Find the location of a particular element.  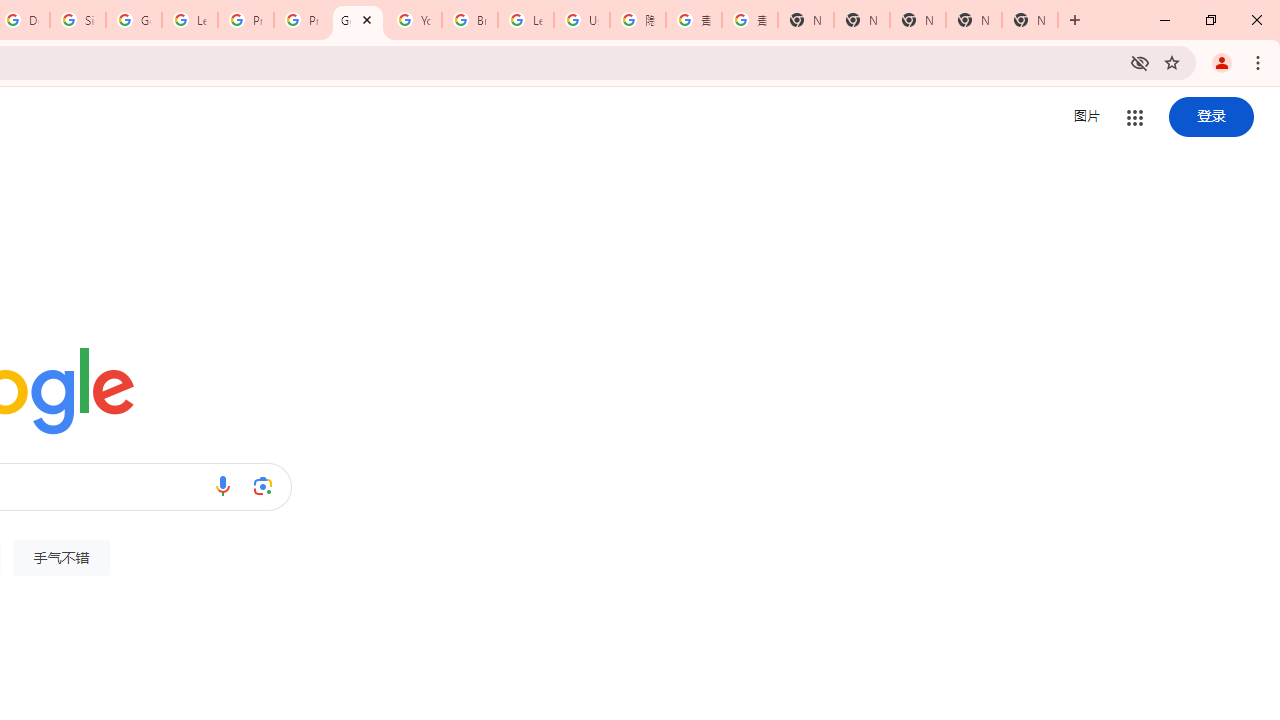

Privacy Help Center - Policies Help is located at coordinates (245, 20).